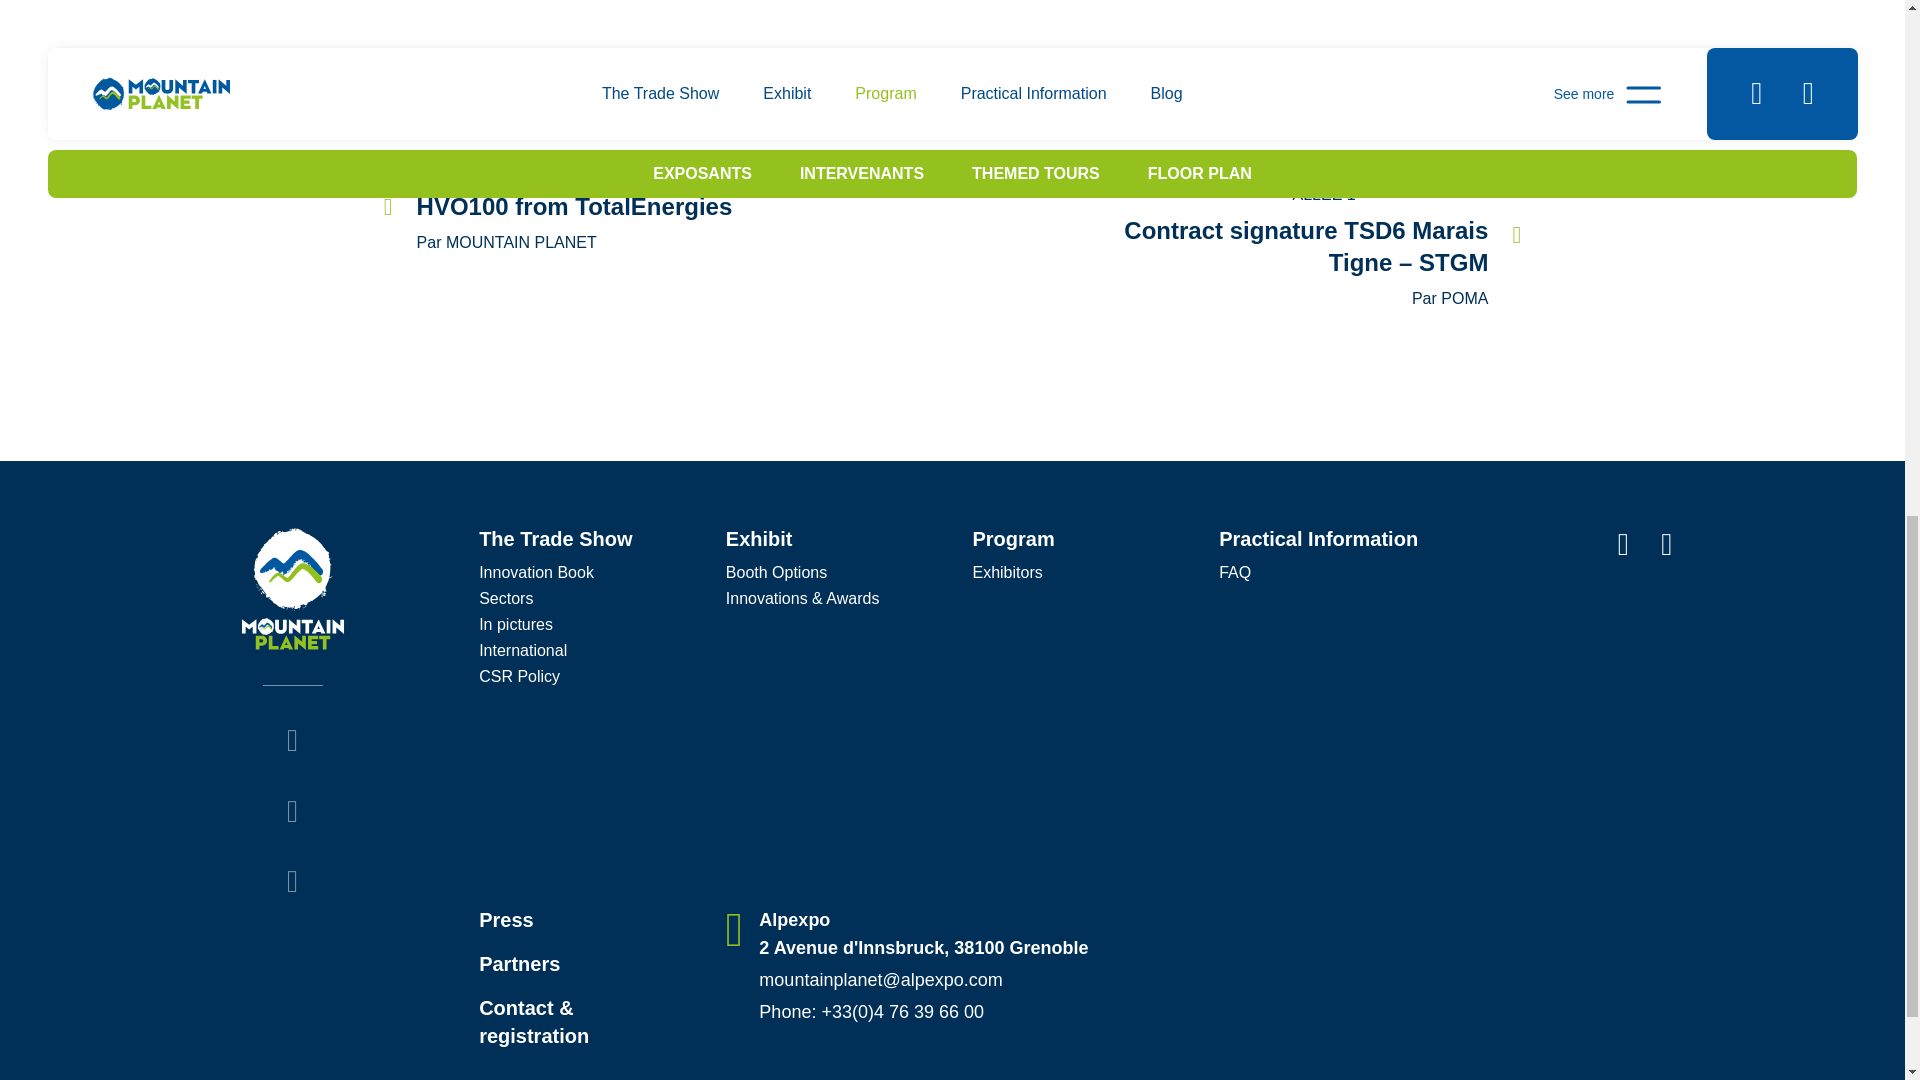  Describe the element at coordinates (611, 207) in the screenshot. I see `HVO100 from TotalEnergies` at that location.